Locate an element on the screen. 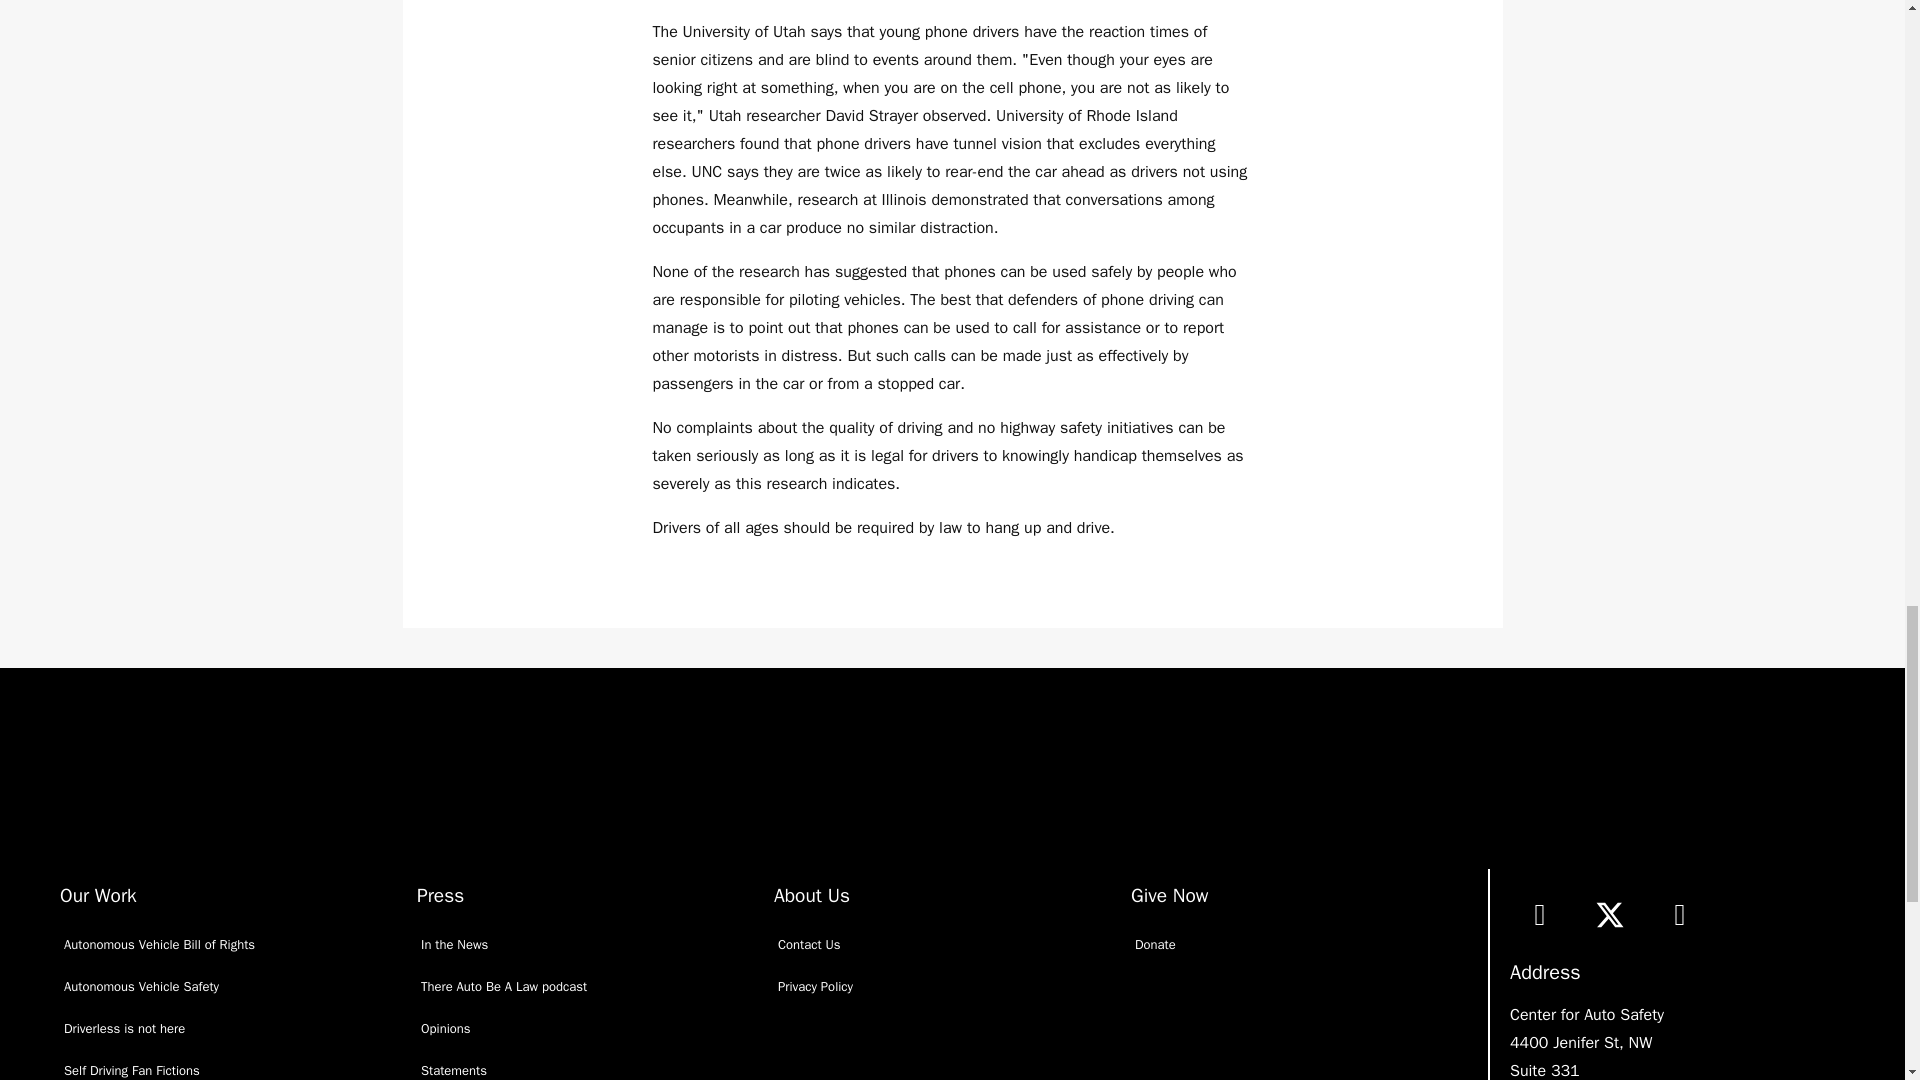 The image size is (1920, 1080). Self Driving Fan Fictions is located at coordinates (232, 1064).